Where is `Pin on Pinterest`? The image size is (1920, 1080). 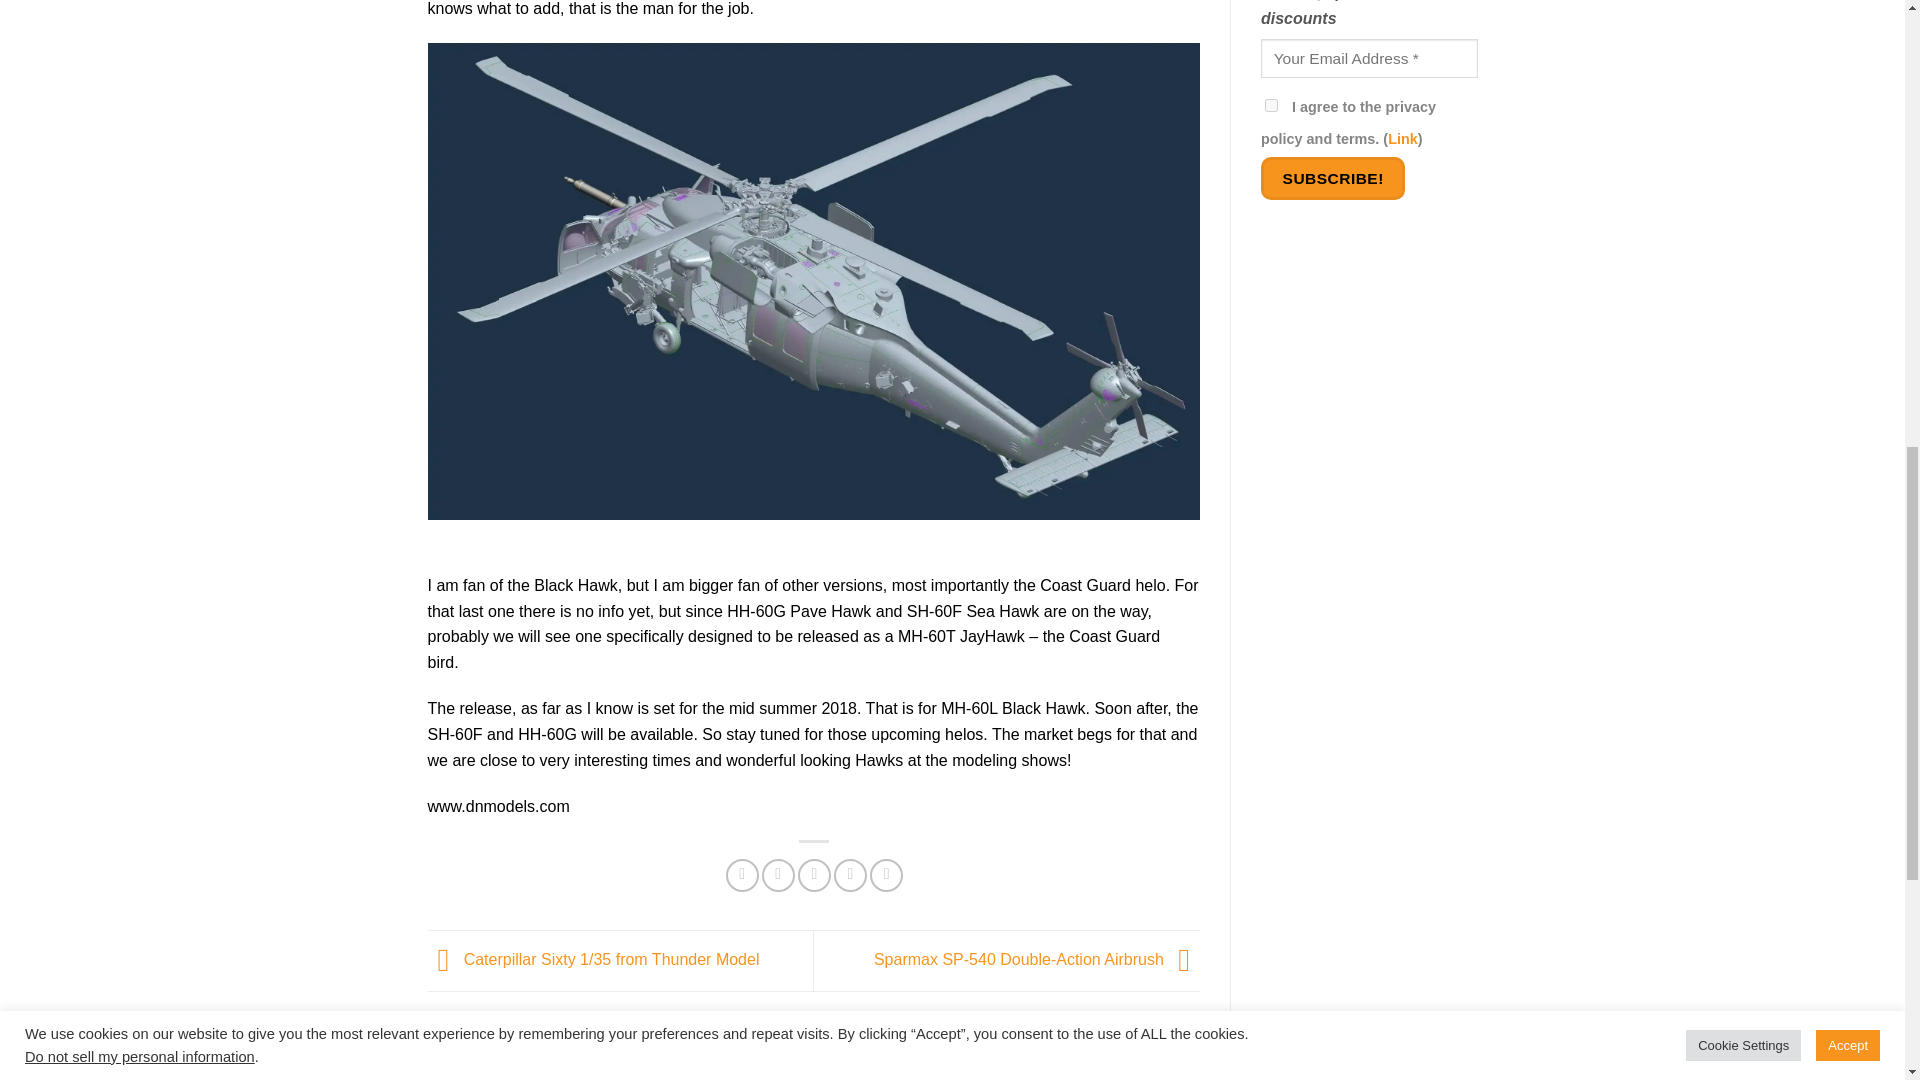 Pin on Pinterest is located at coordinates (850, 875).